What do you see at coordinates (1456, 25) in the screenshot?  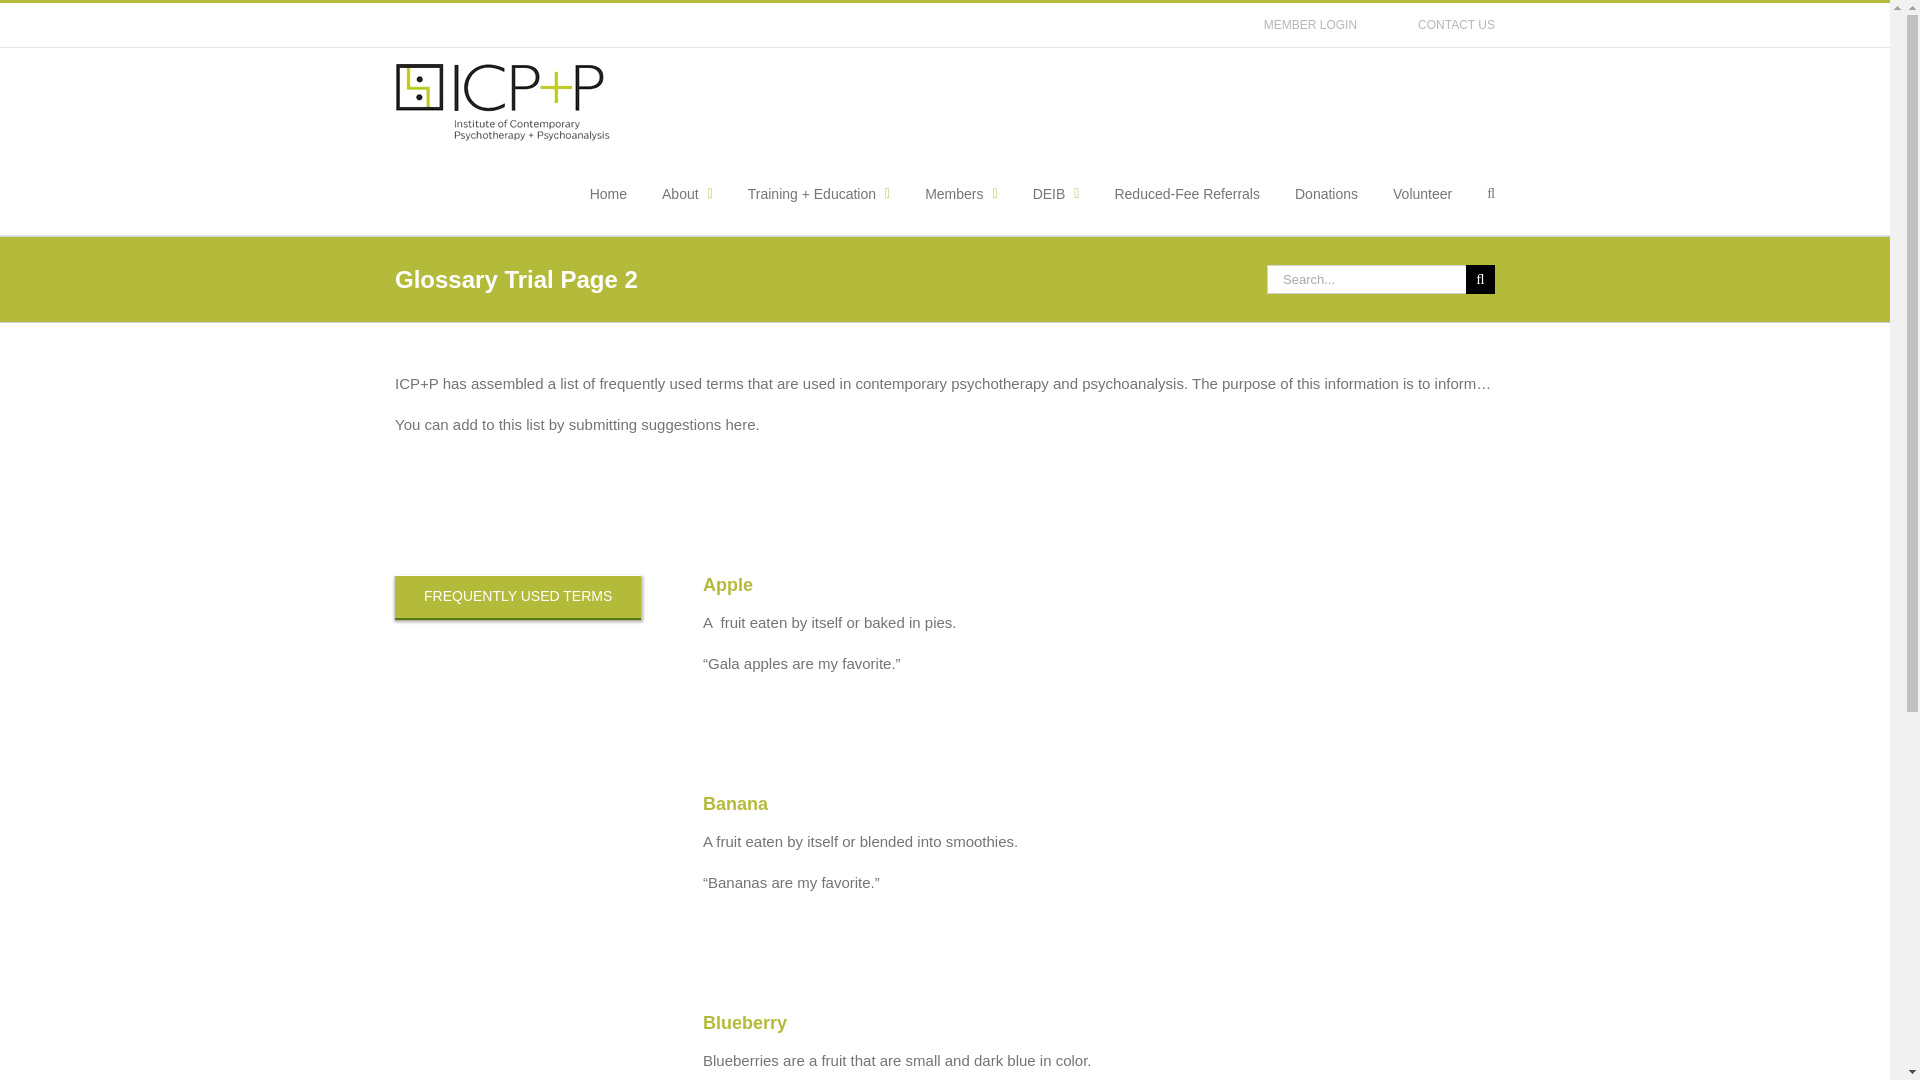 I see `CONTACT US` at bounding box center [1456, 25].